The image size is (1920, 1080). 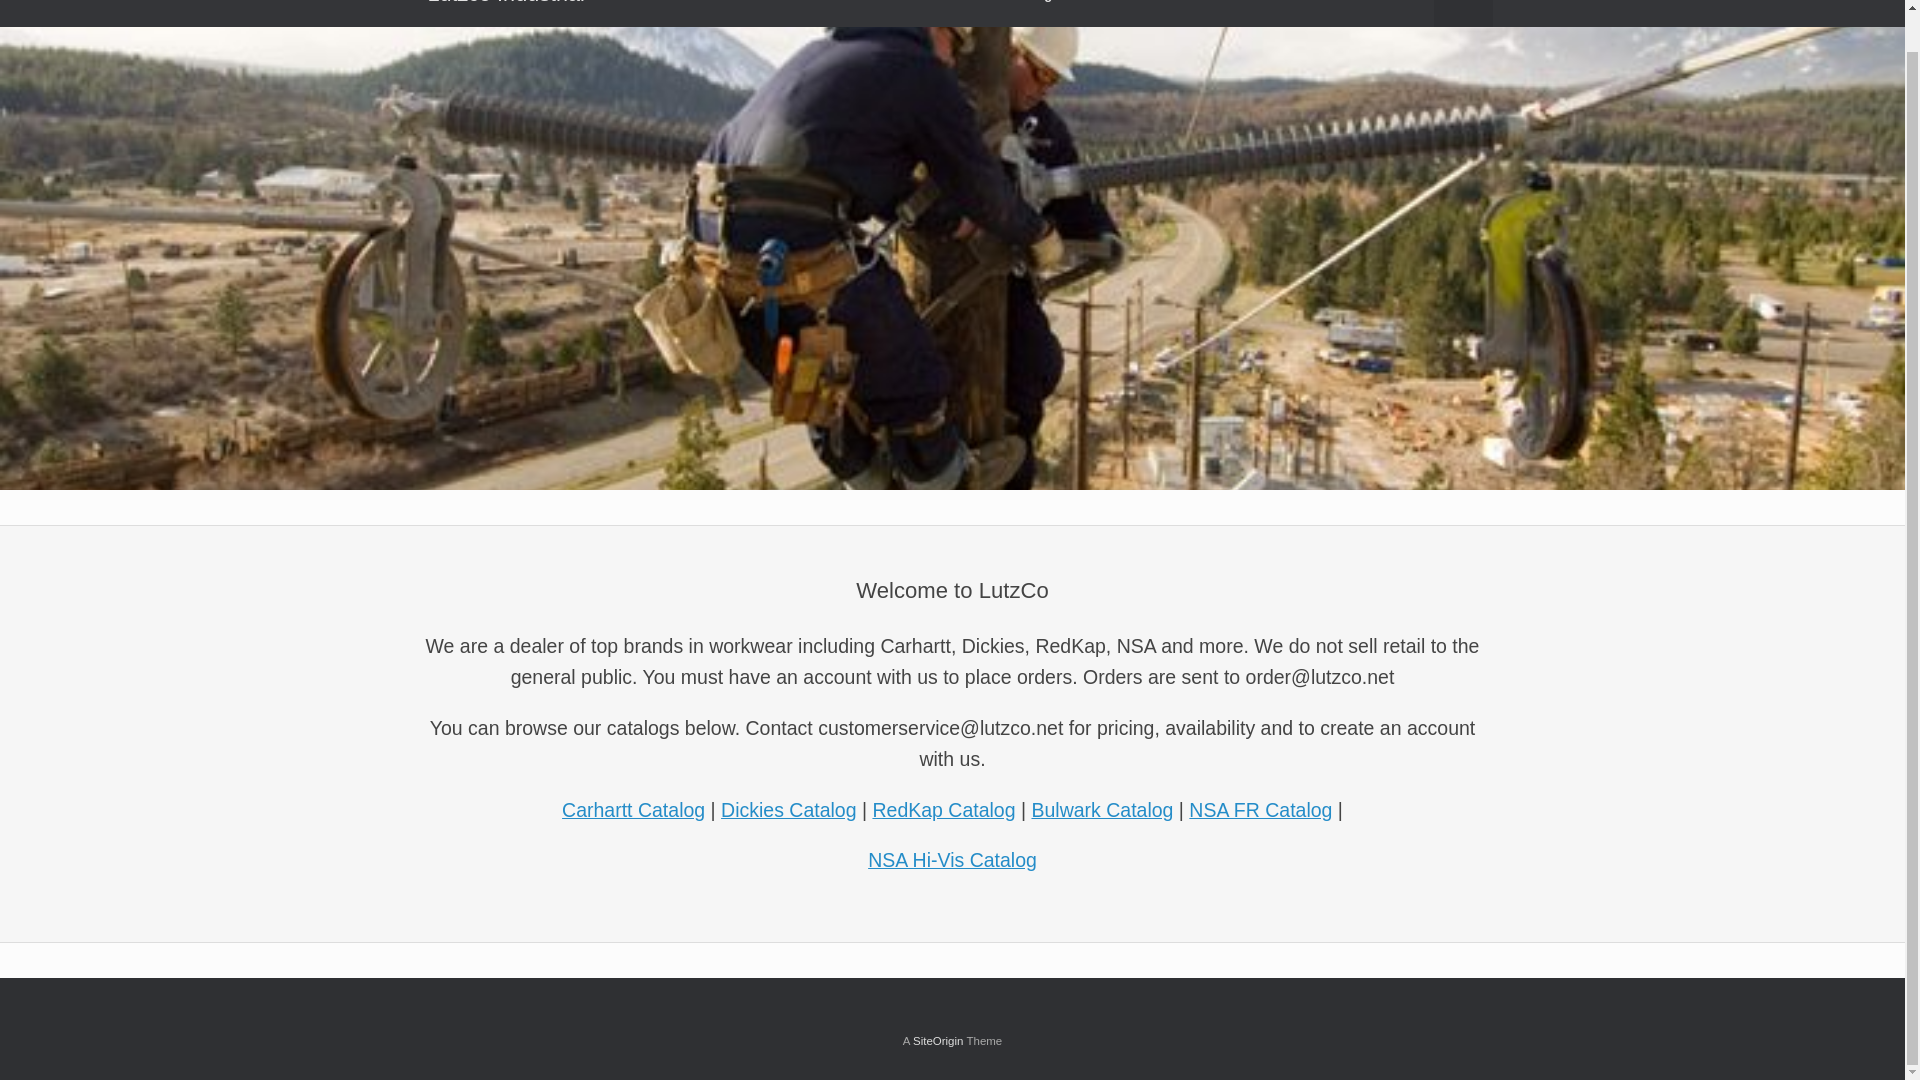 What do you see at coordinates (1260, 810) in the screenshot?
I see `NSA FR Catalog` at bounding box center [1260, 810].